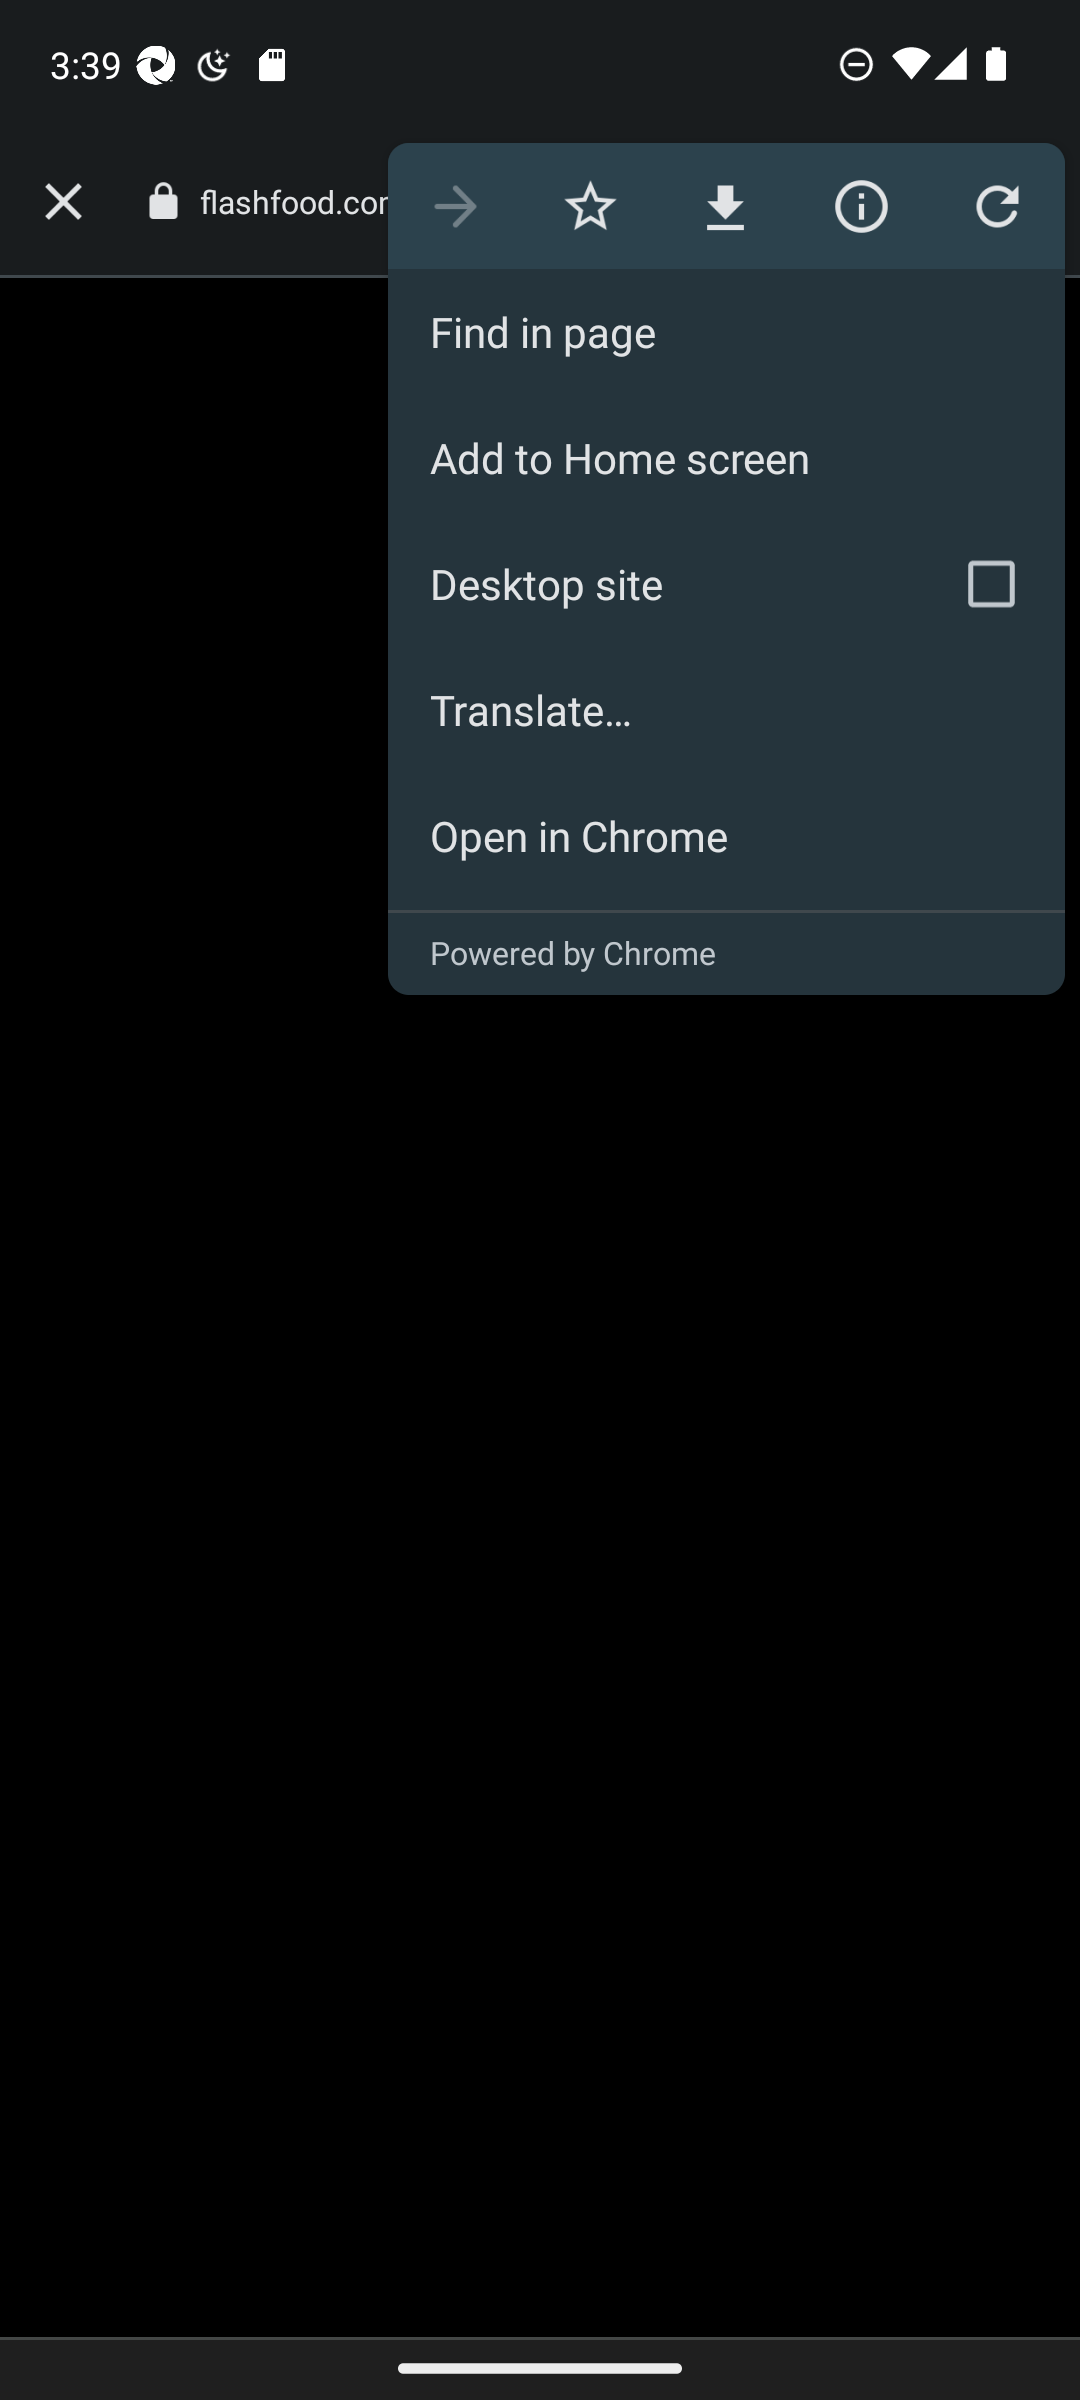 The image size is (1080, 2400). What do you see at coordinates (860, 206) in the screenshot?
I see `View site information` at bounding box center [860, 206].